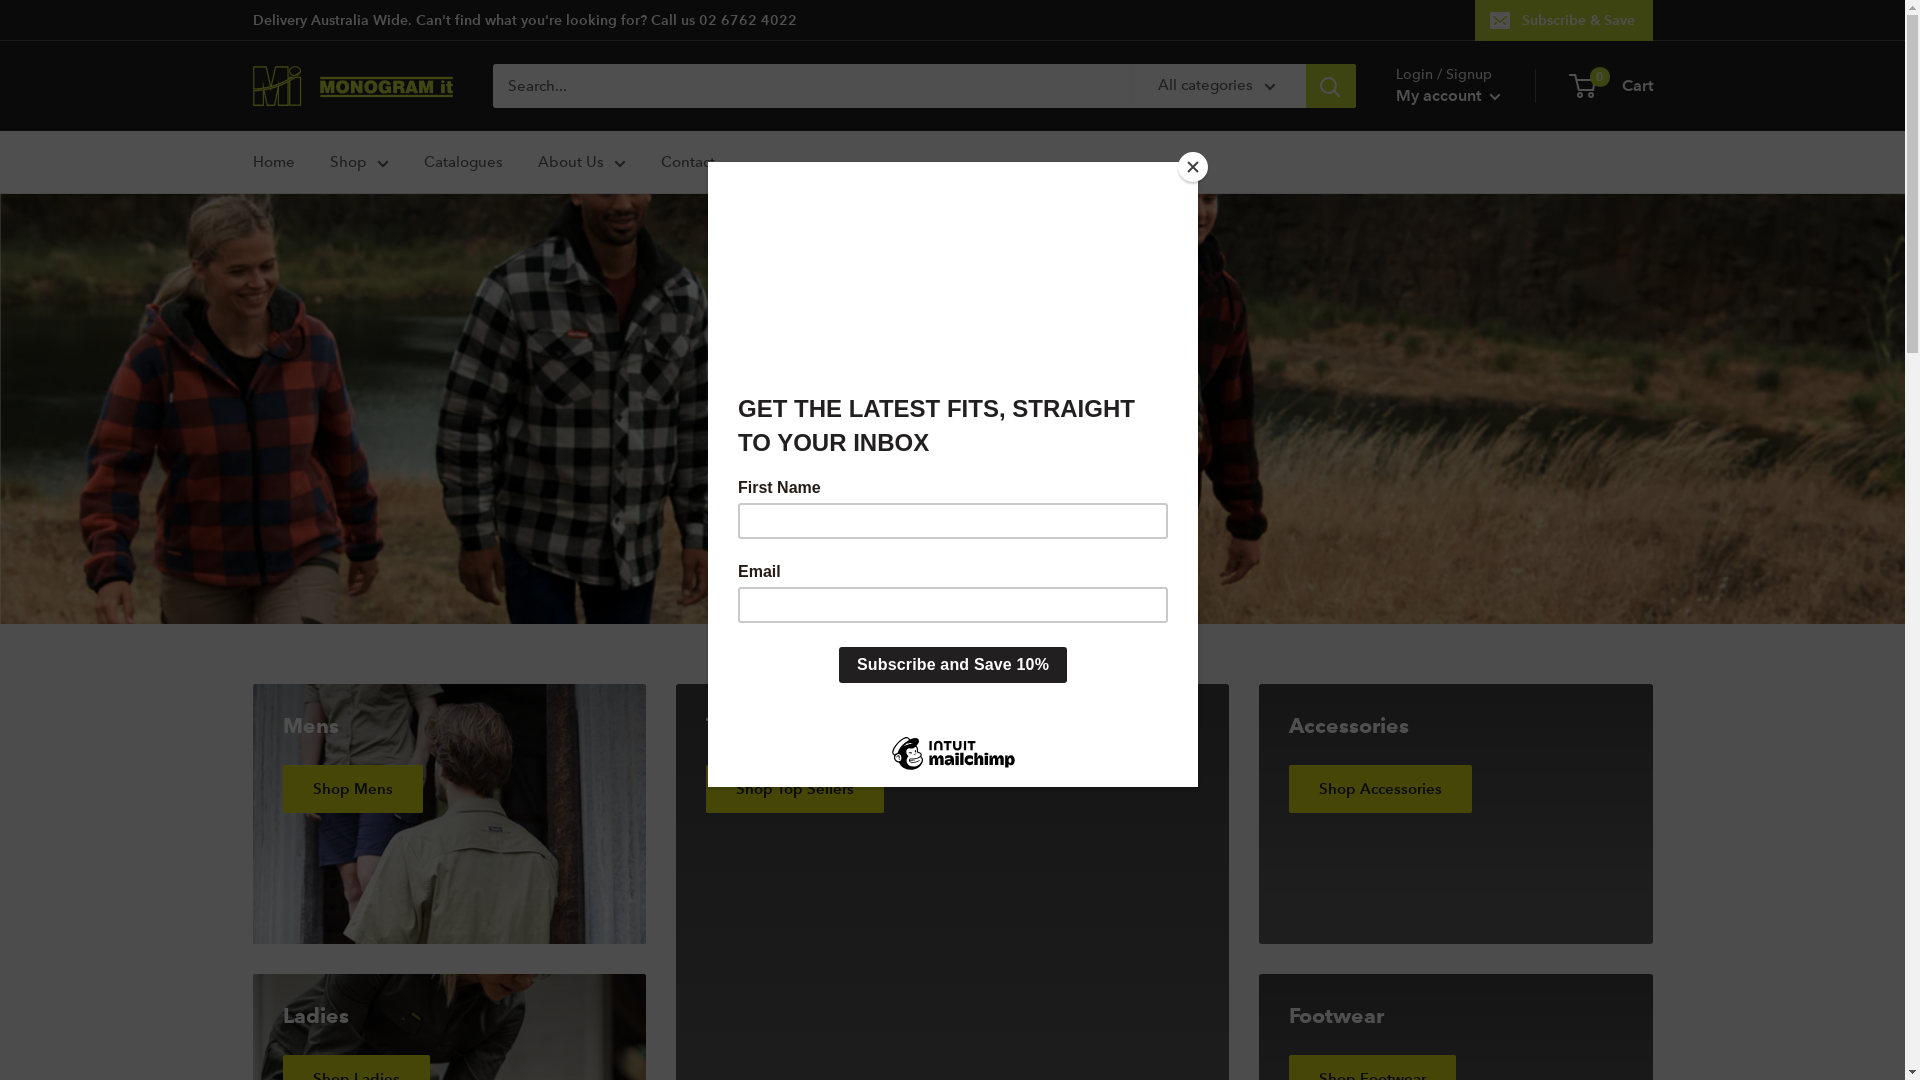 This screenshot has height=1080, width=1920. I want to click on Contact, so click(687, 162).